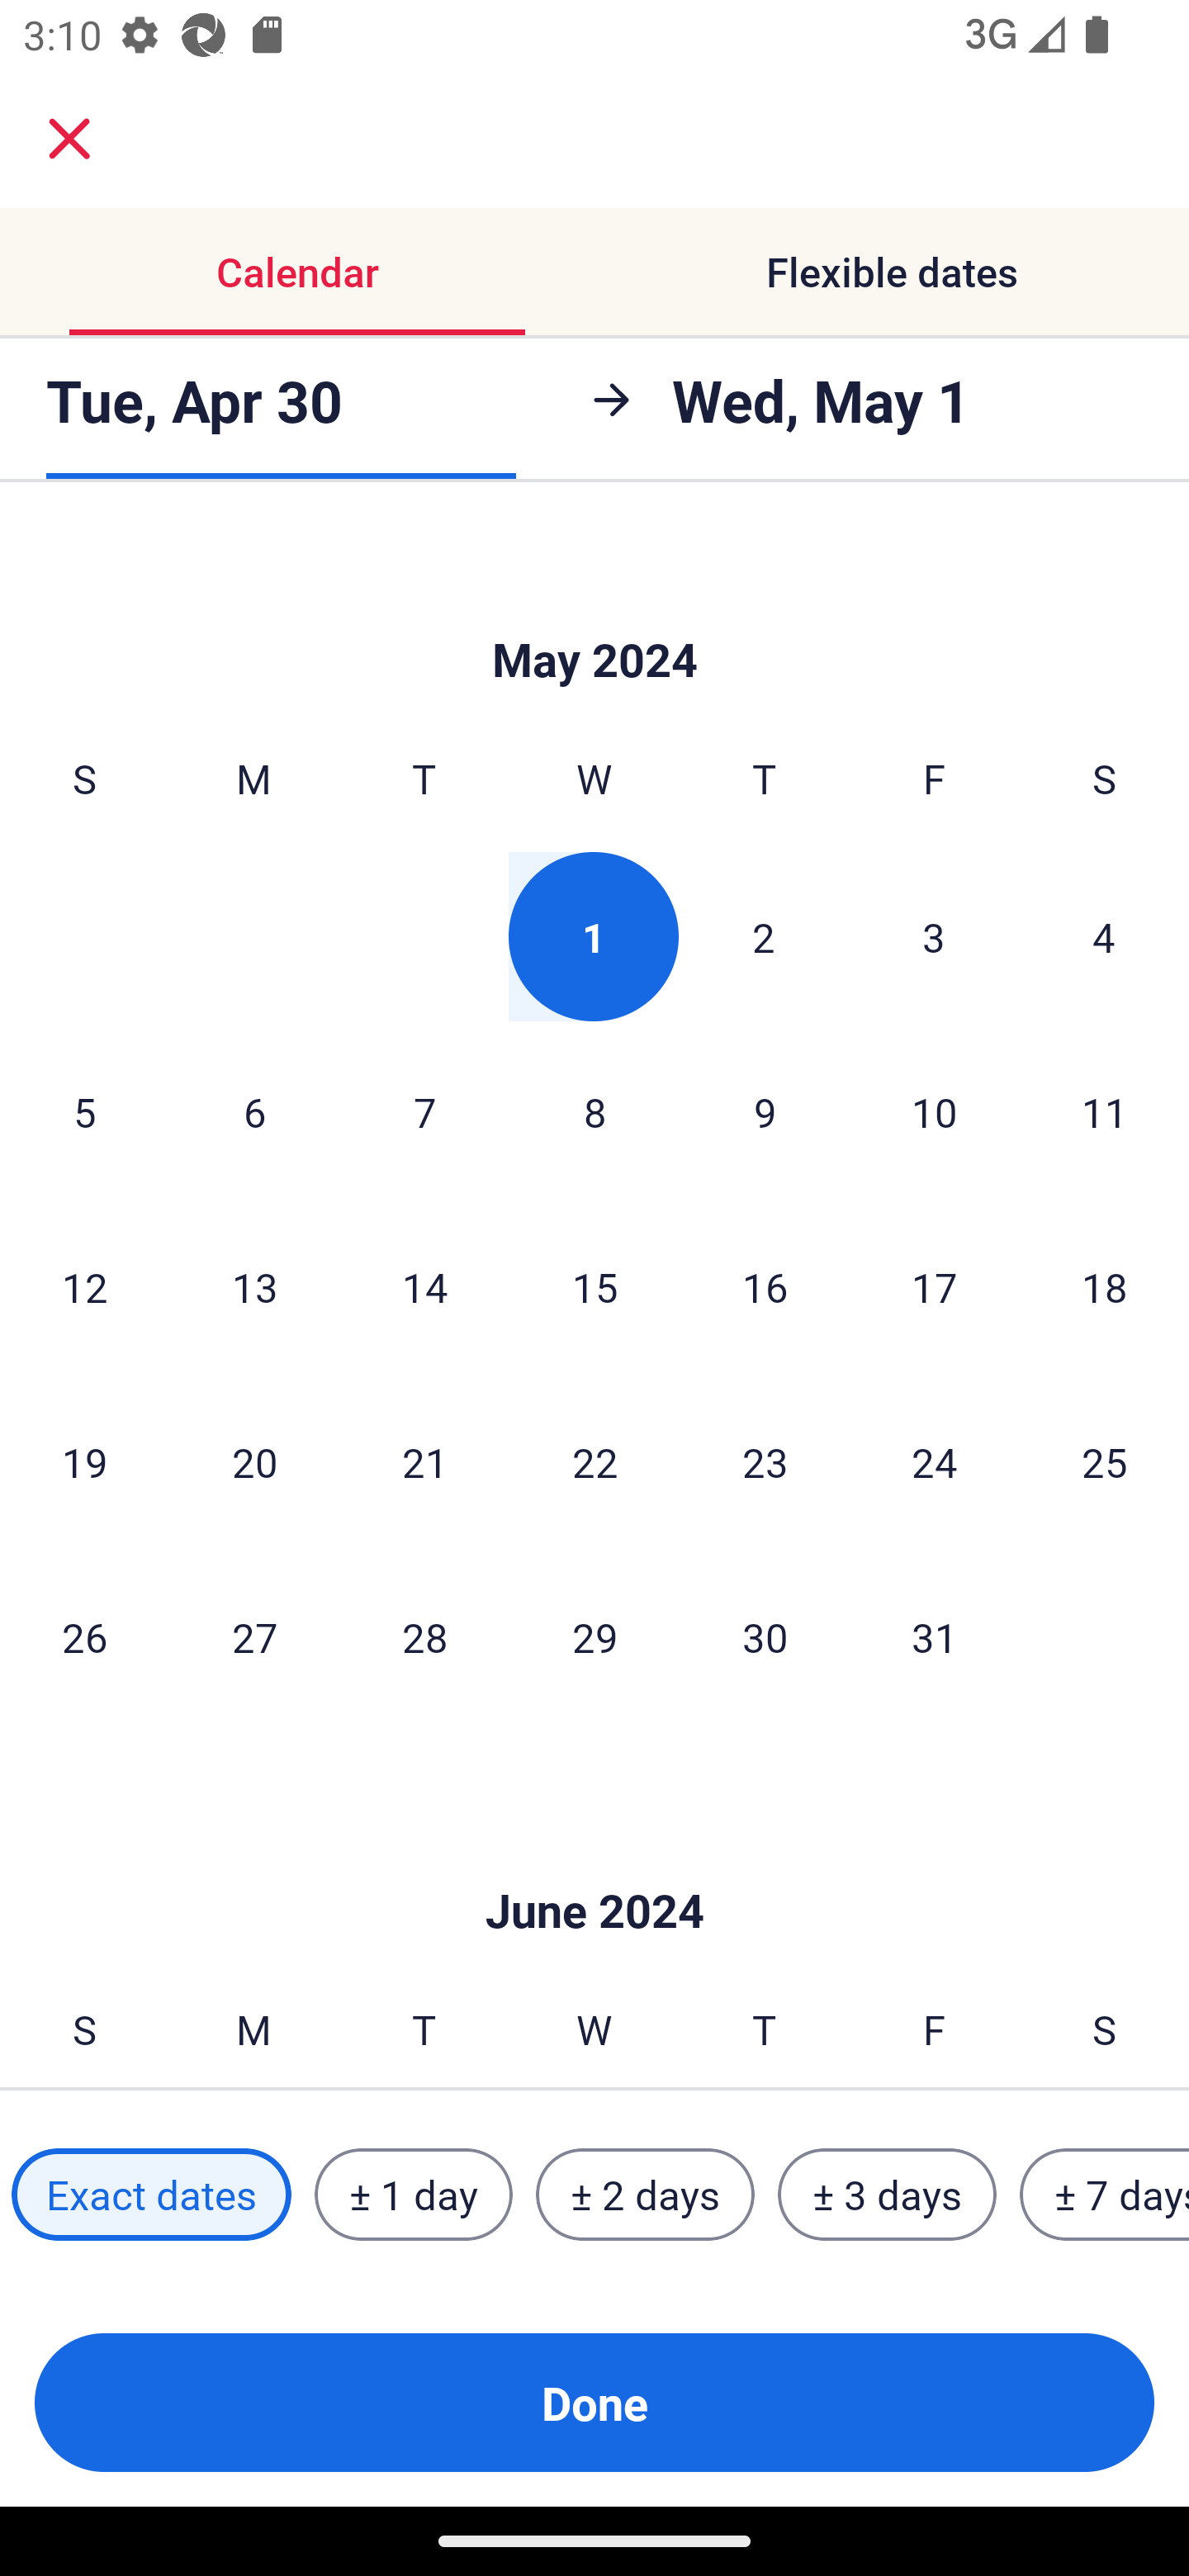 The height and width of the screenshot is (2576, 1189). Describe the element at coordinates (424, 1636) in the screenshot. I see `28 Tuesday, May 28, 2024` at that location.